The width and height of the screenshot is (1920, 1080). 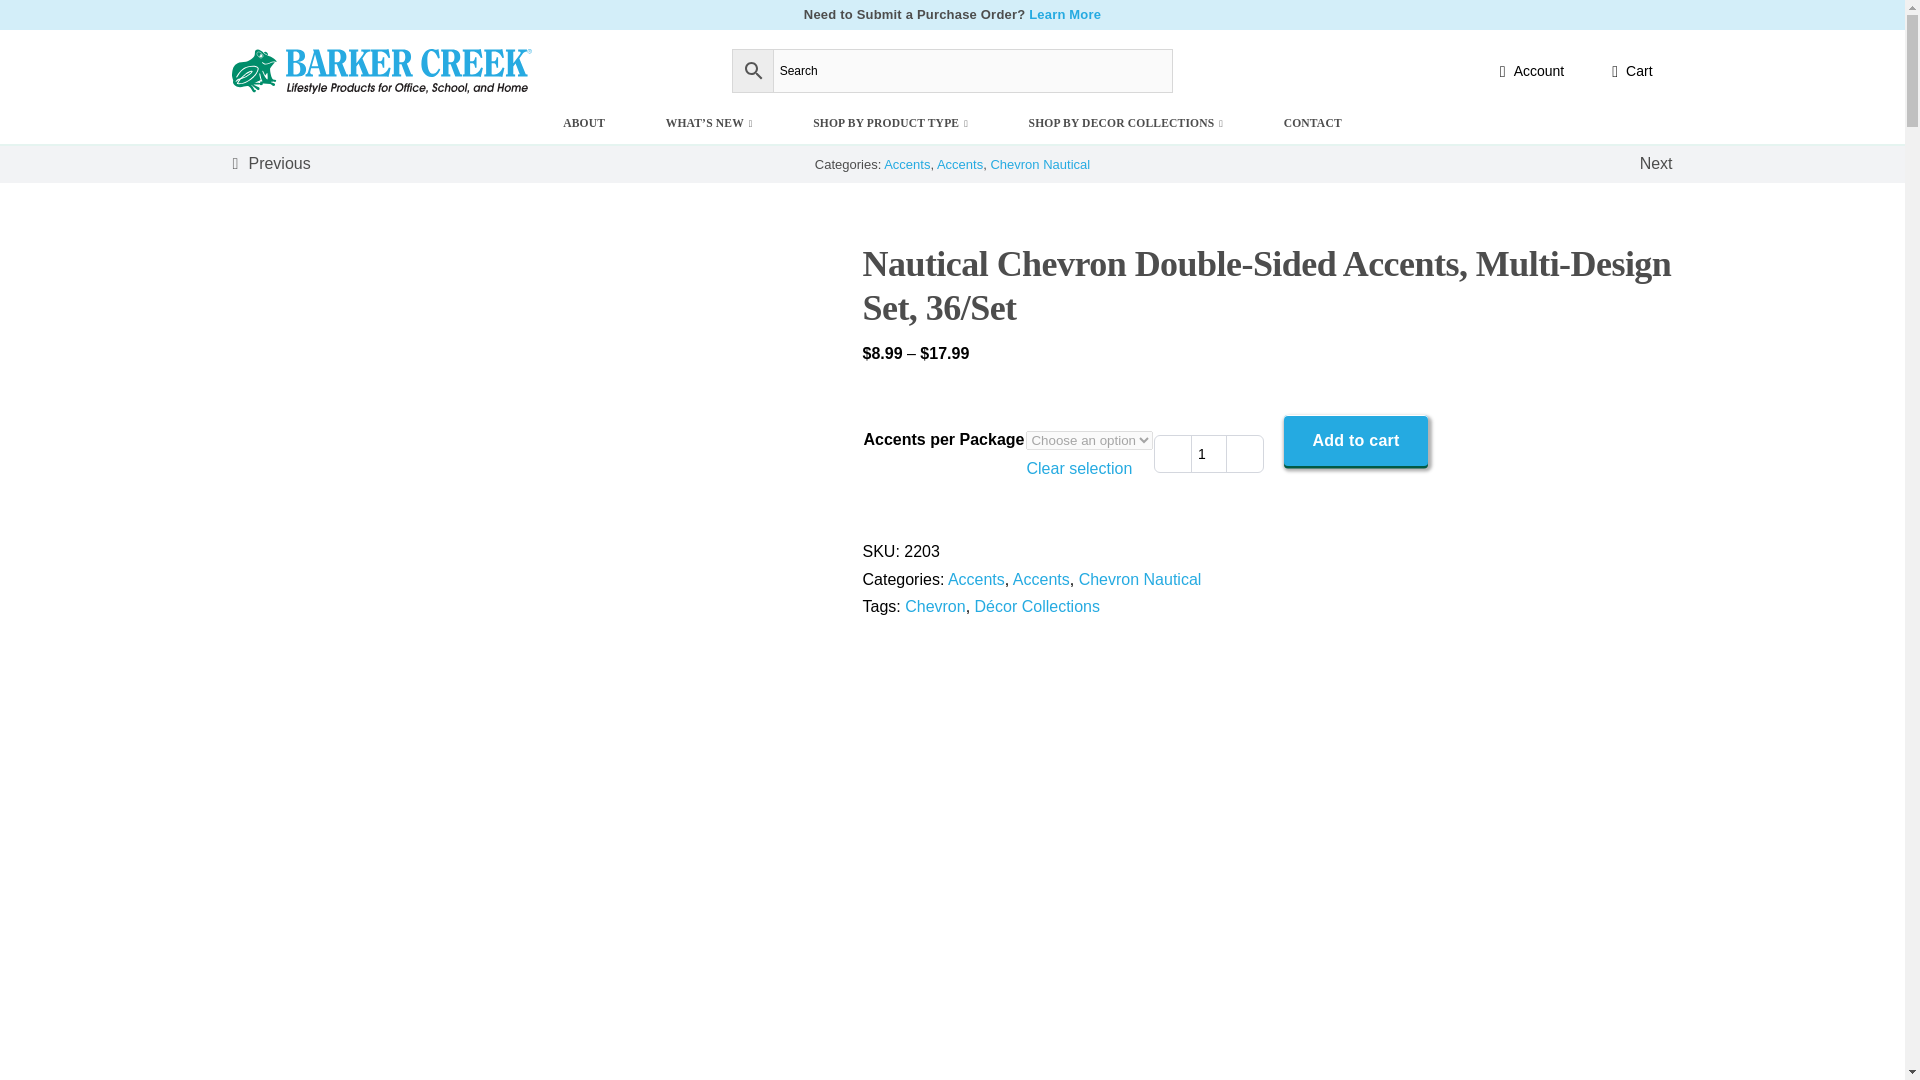 I want to click on ABOUT, so click(x=584, y=123).